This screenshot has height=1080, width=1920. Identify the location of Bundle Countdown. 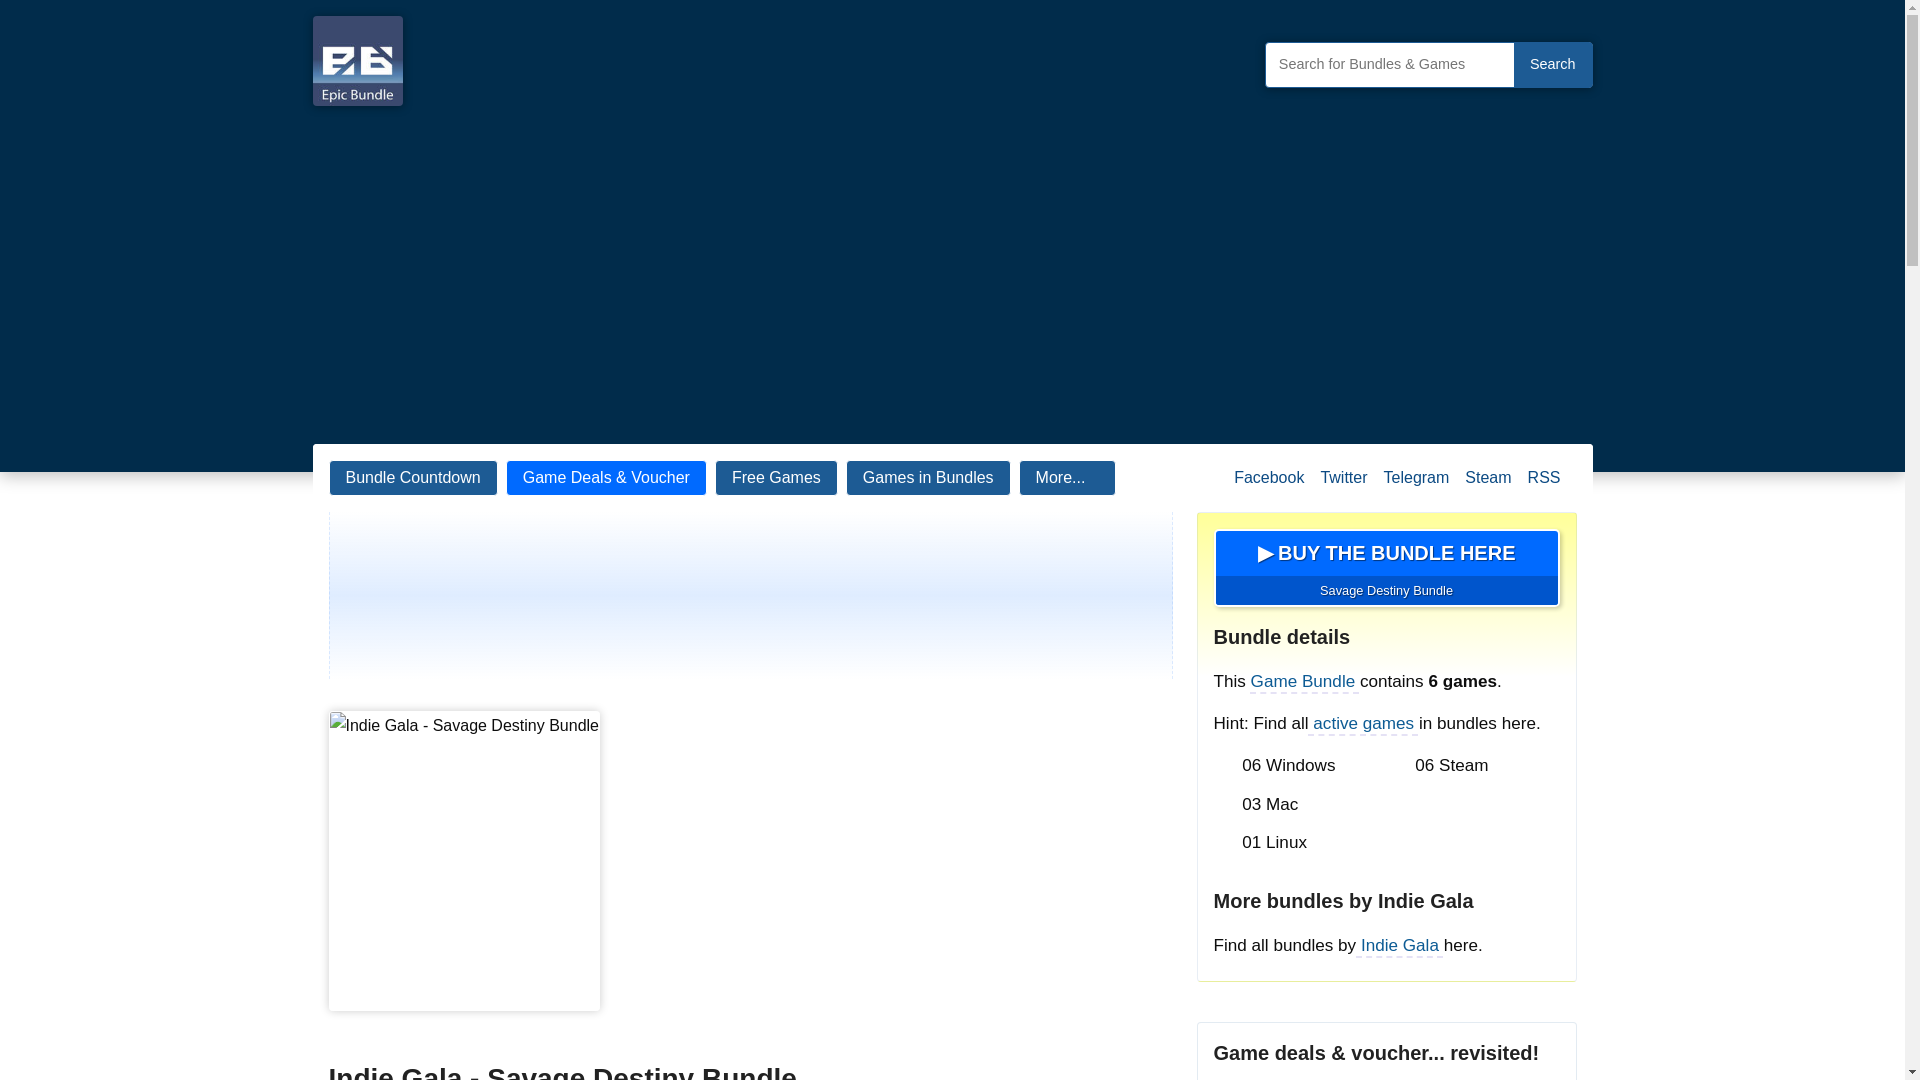
(412, 478).